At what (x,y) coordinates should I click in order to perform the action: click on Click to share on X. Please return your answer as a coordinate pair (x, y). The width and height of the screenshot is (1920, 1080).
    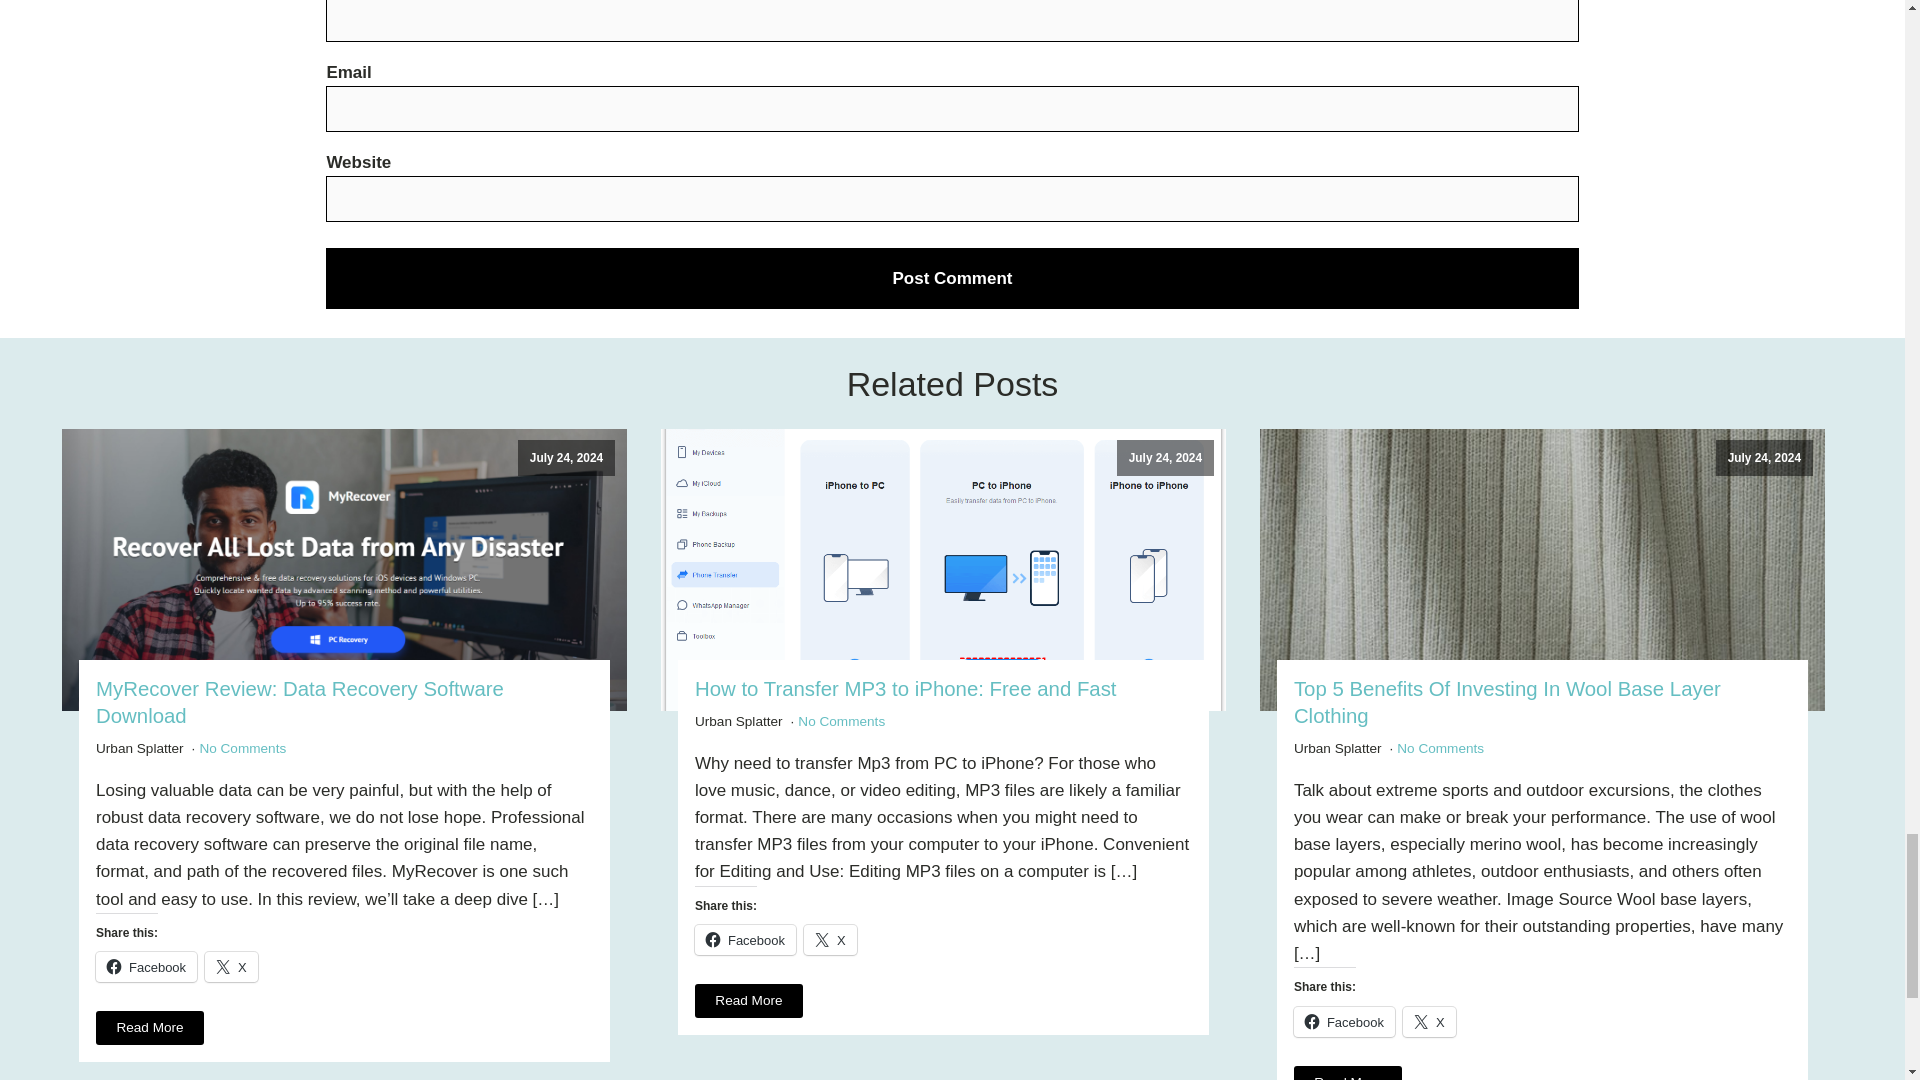
    Looking at the image, I should click on (830, 939).